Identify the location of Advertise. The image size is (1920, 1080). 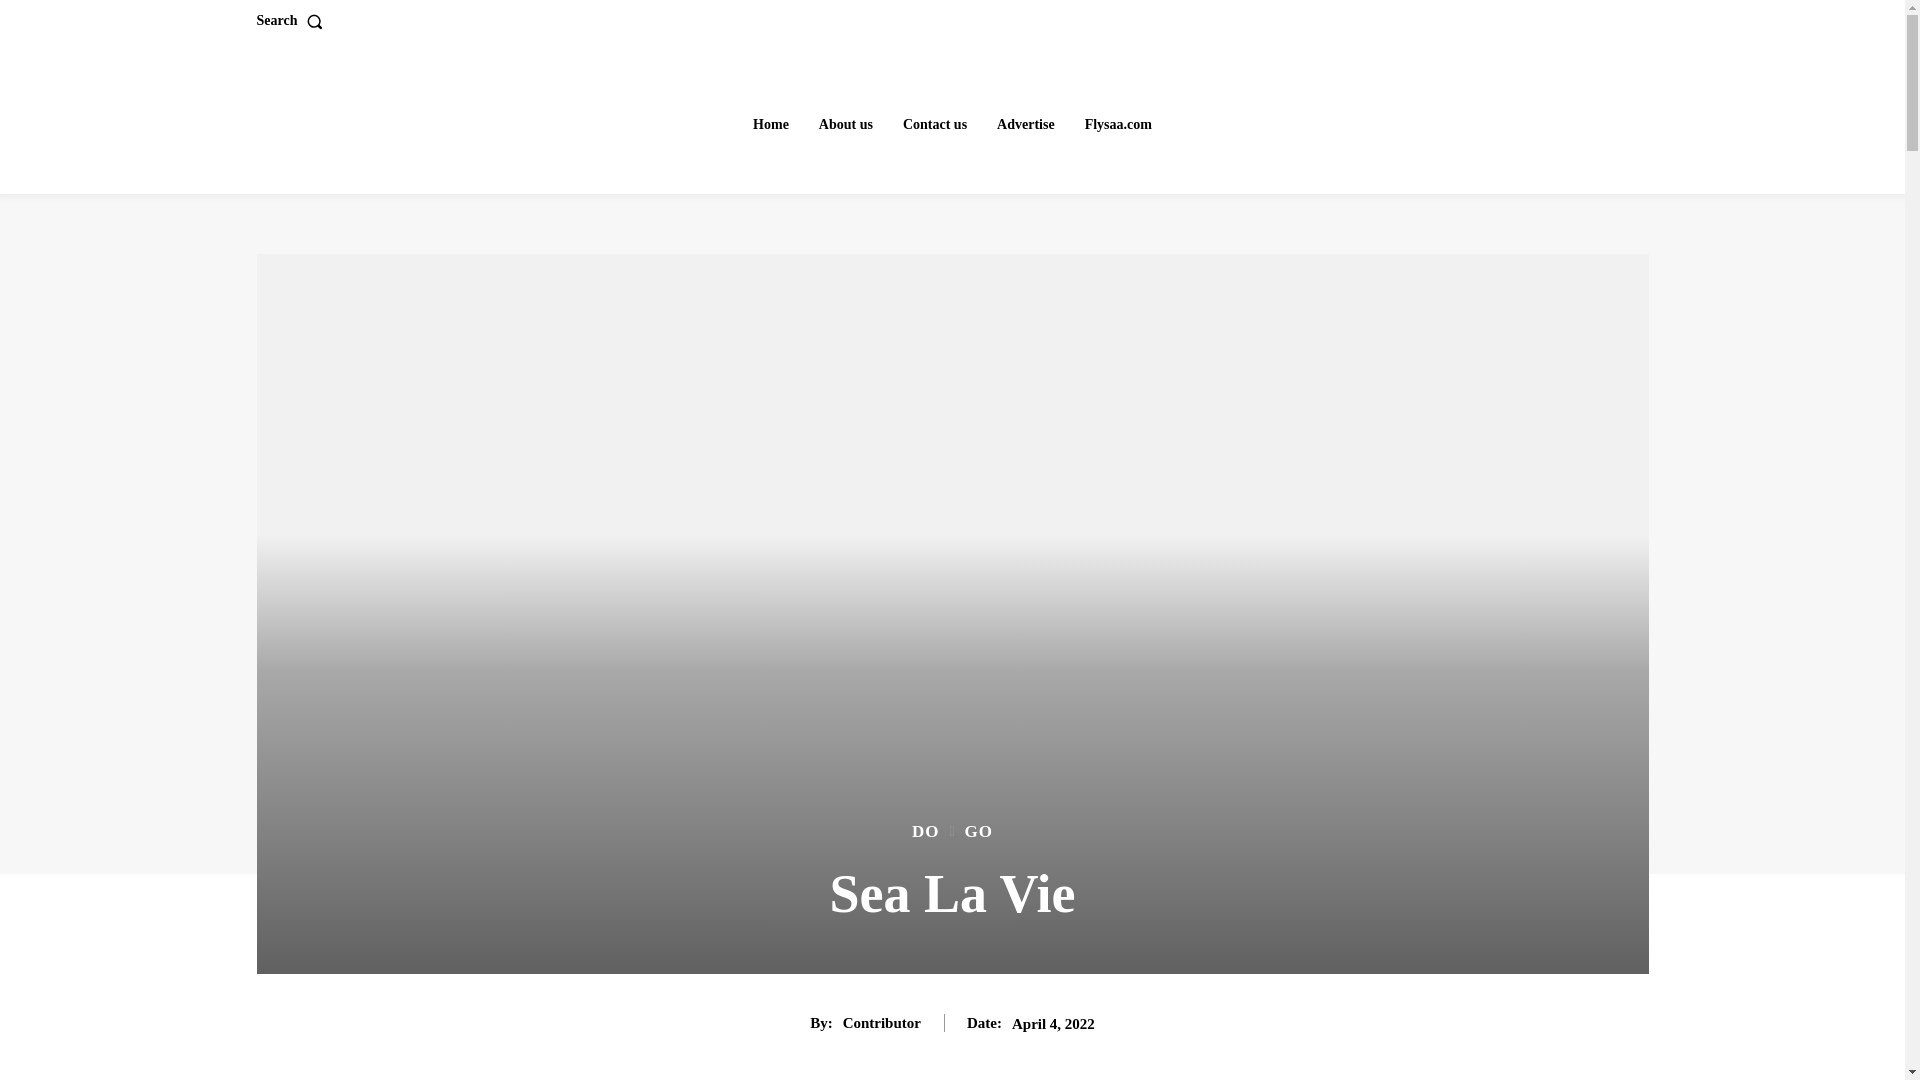
(1026, 124).